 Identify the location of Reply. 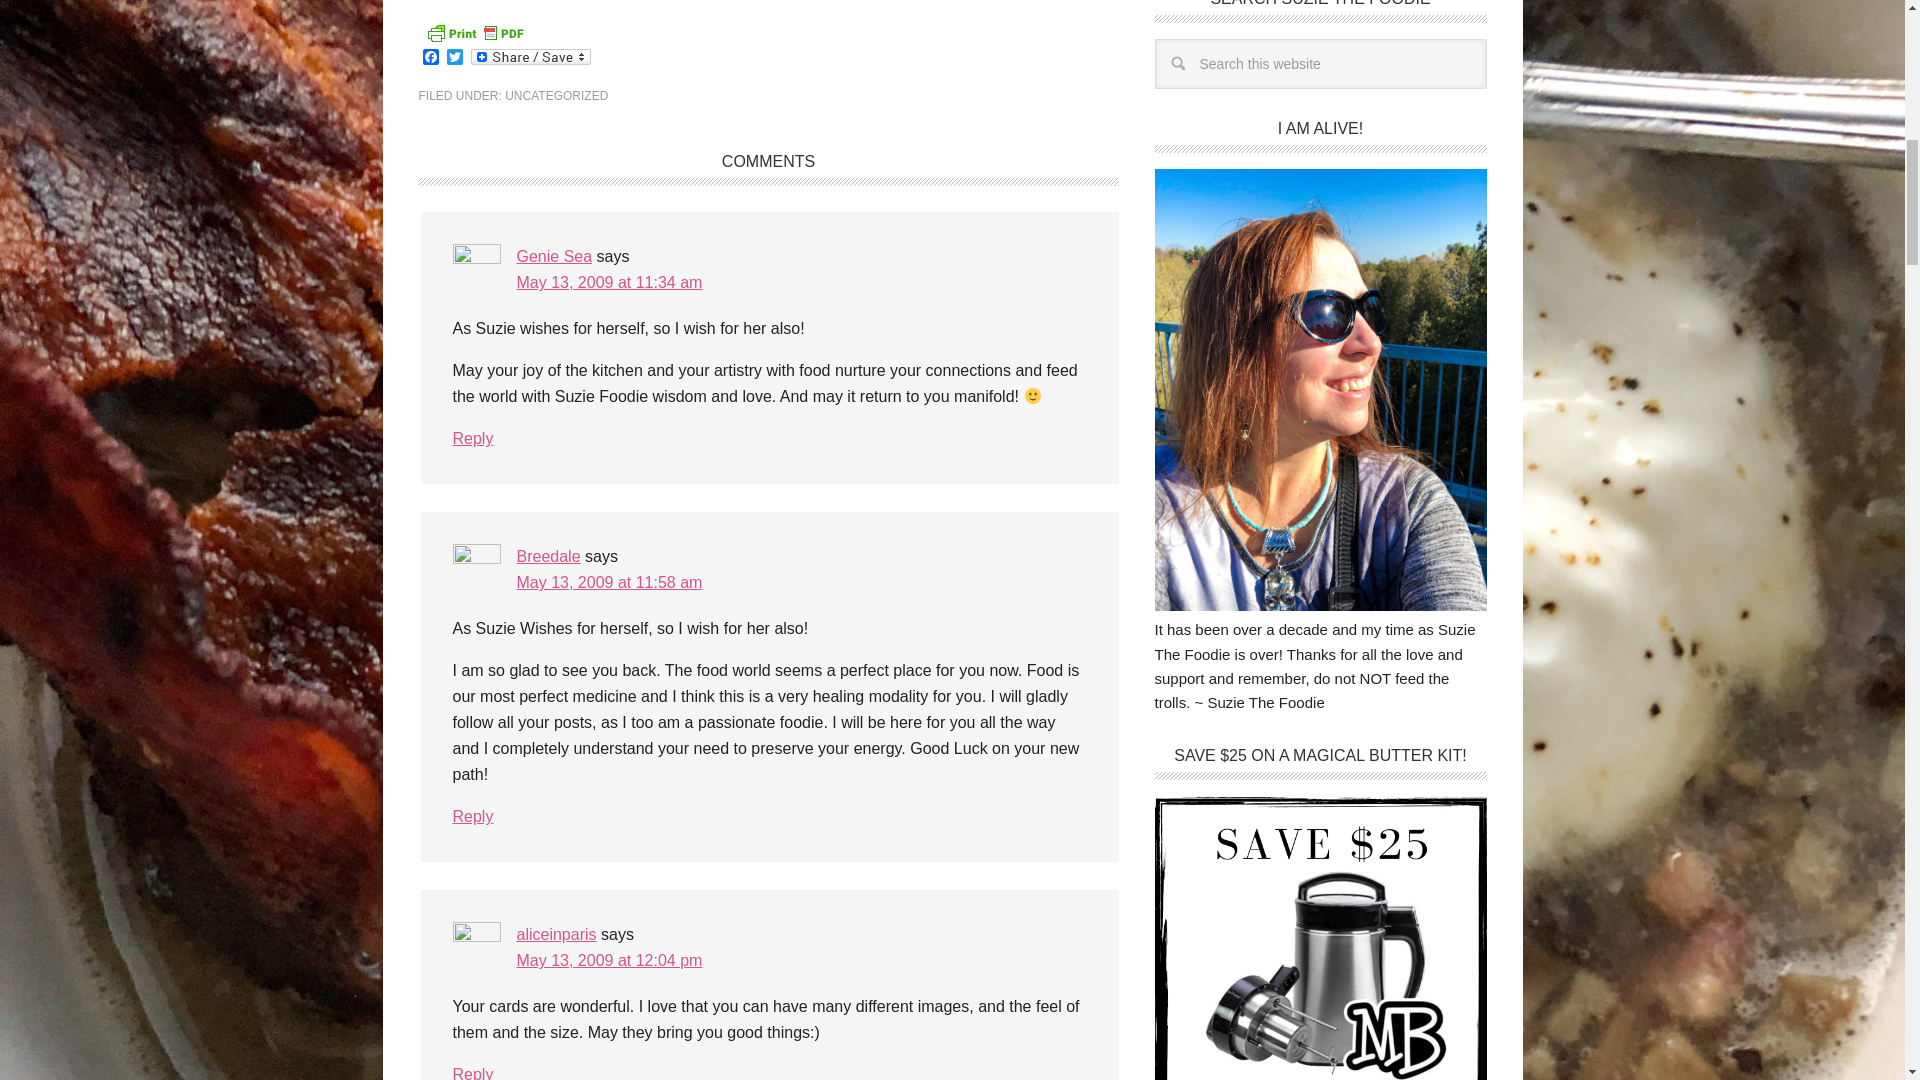
(472, 1072).